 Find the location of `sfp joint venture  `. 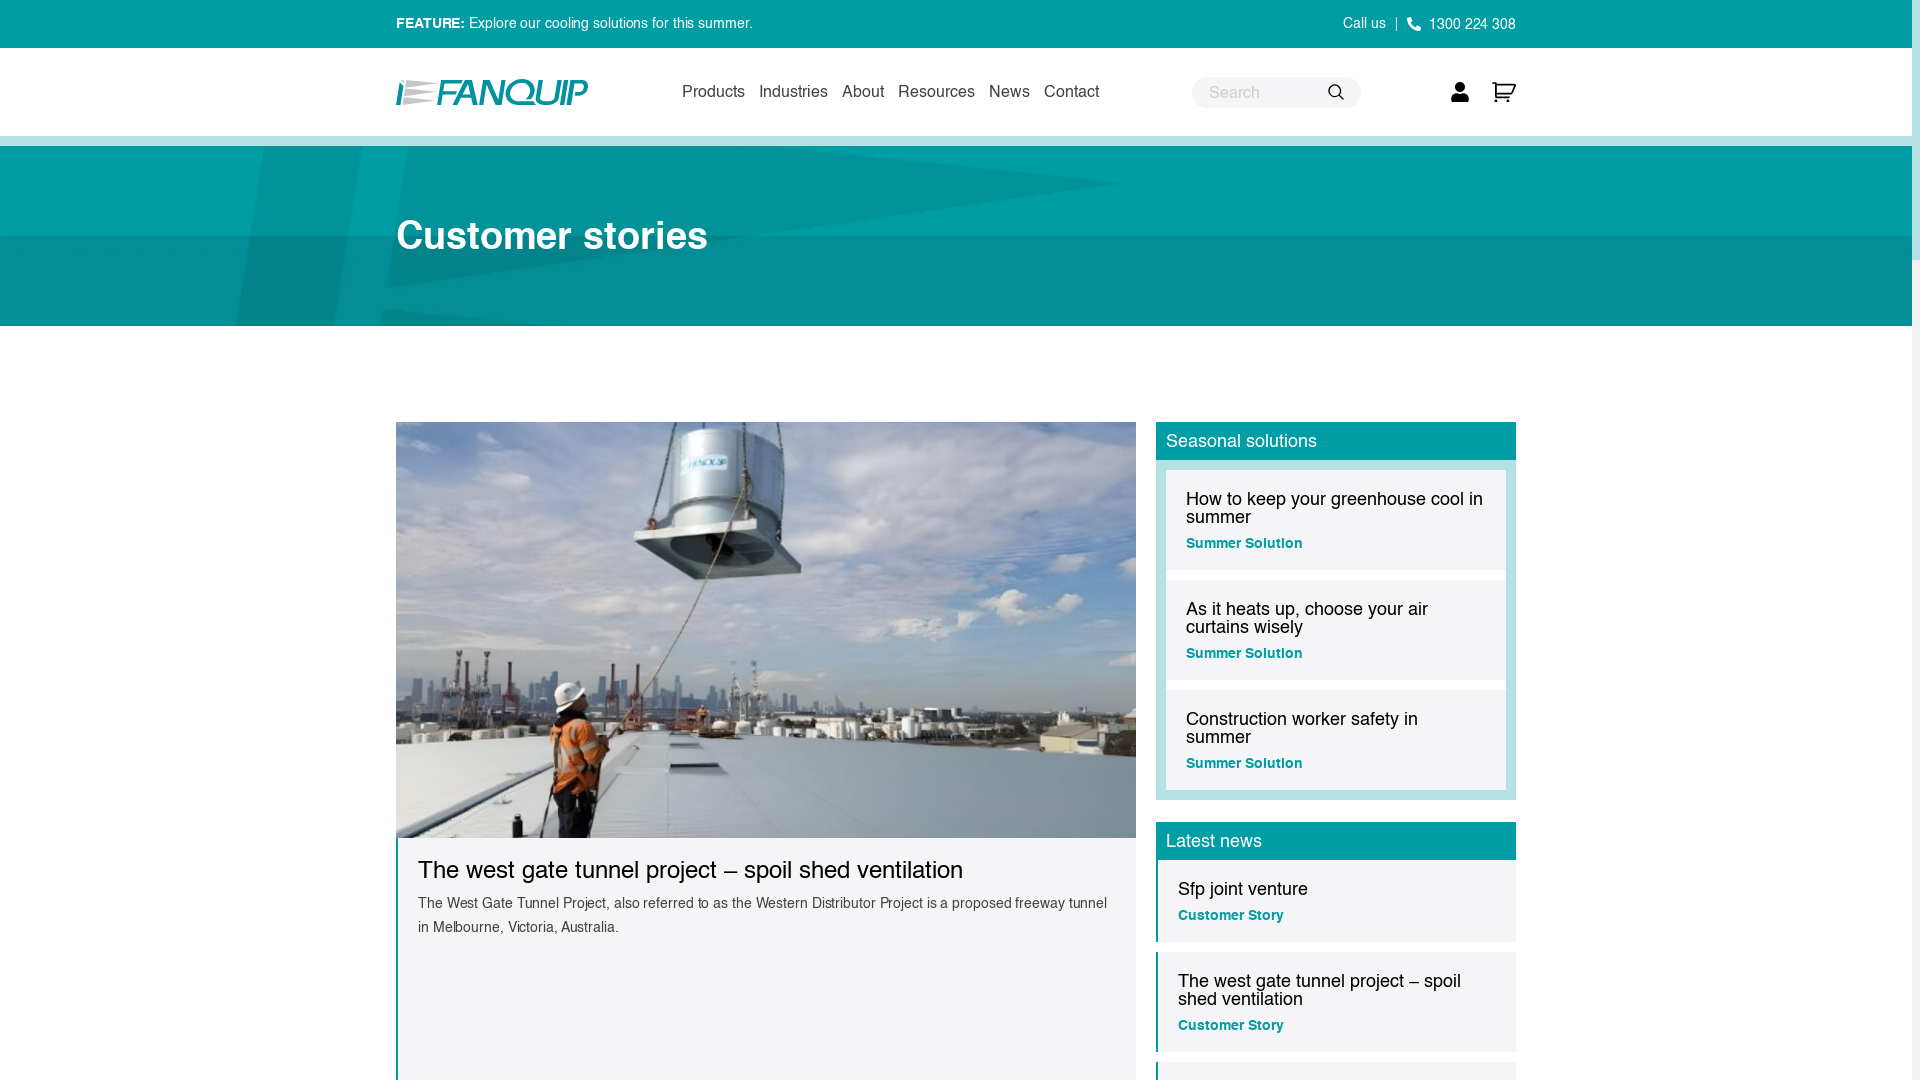

sfp joint venture   is located at coordinates (1248, 889).